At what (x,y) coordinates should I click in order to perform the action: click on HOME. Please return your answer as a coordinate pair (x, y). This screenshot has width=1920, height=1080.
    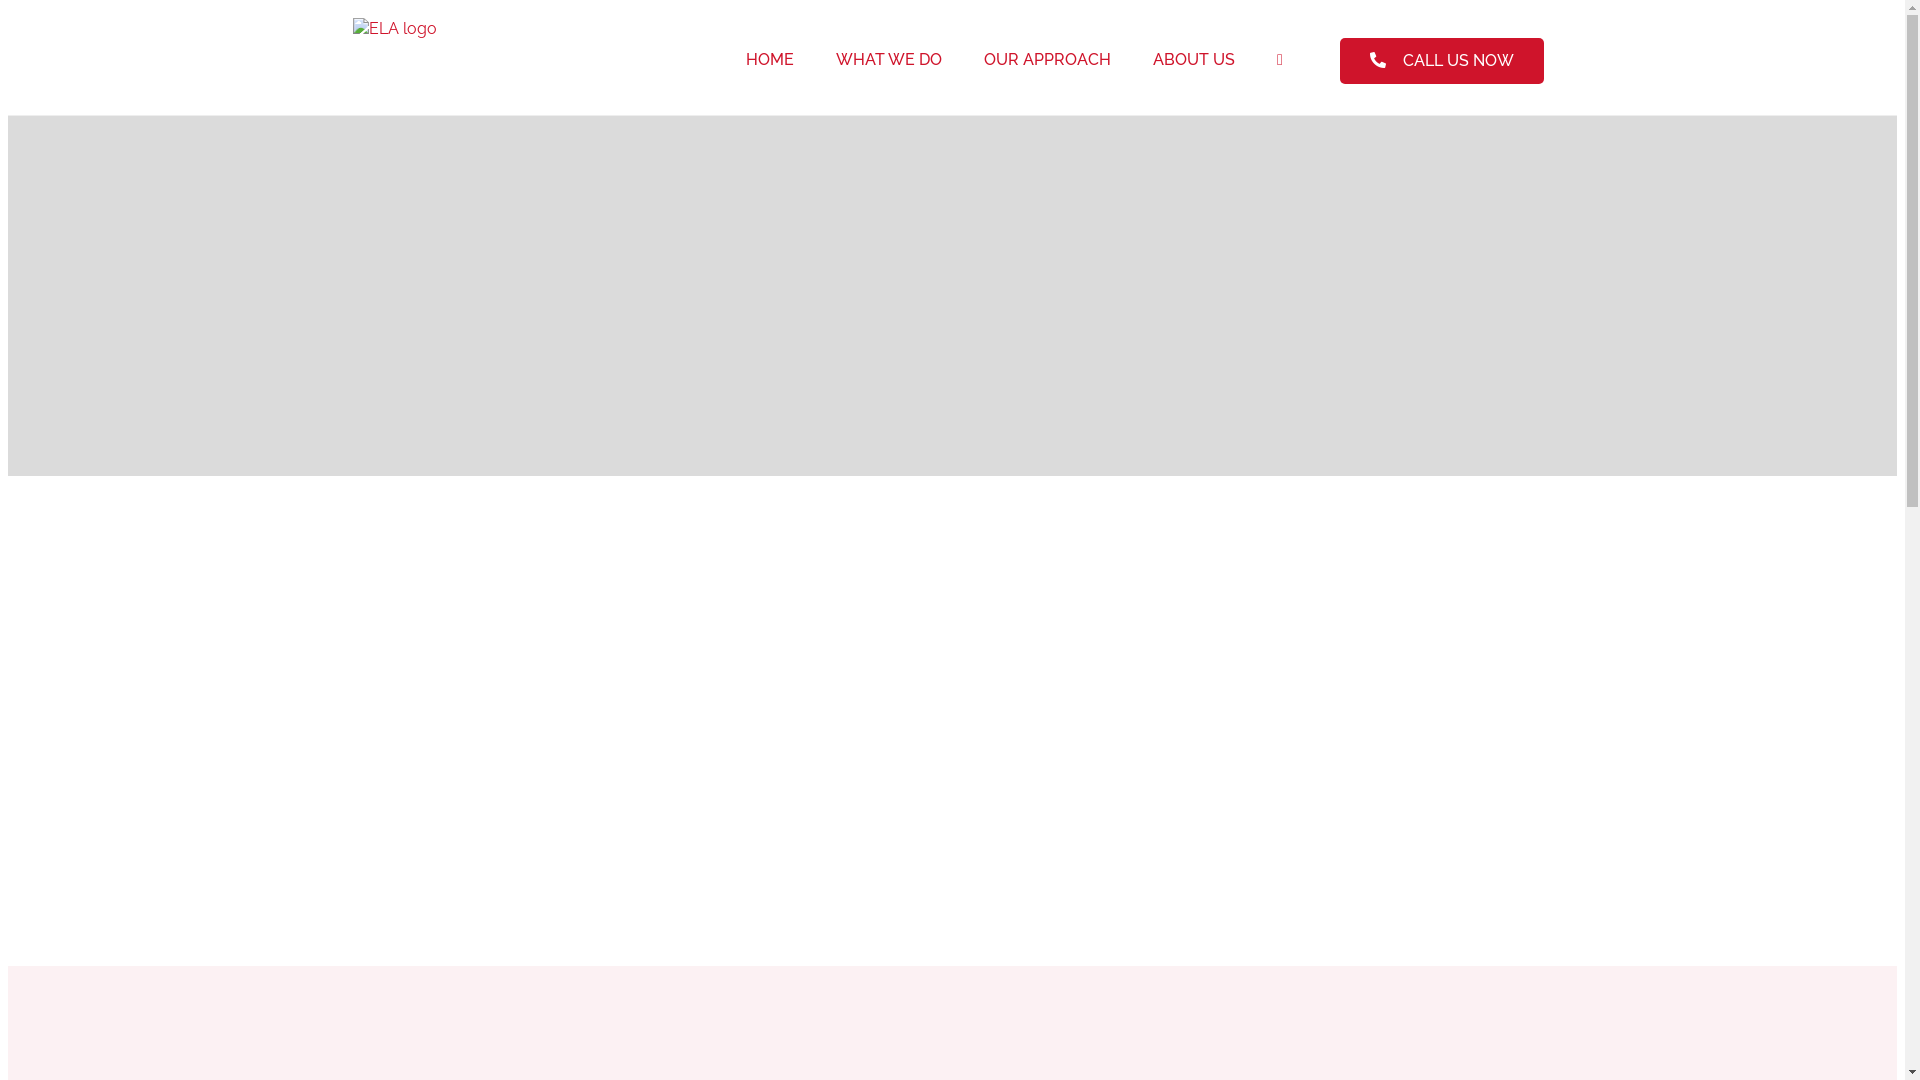
    Looking at the image, I should click on (770, 60).